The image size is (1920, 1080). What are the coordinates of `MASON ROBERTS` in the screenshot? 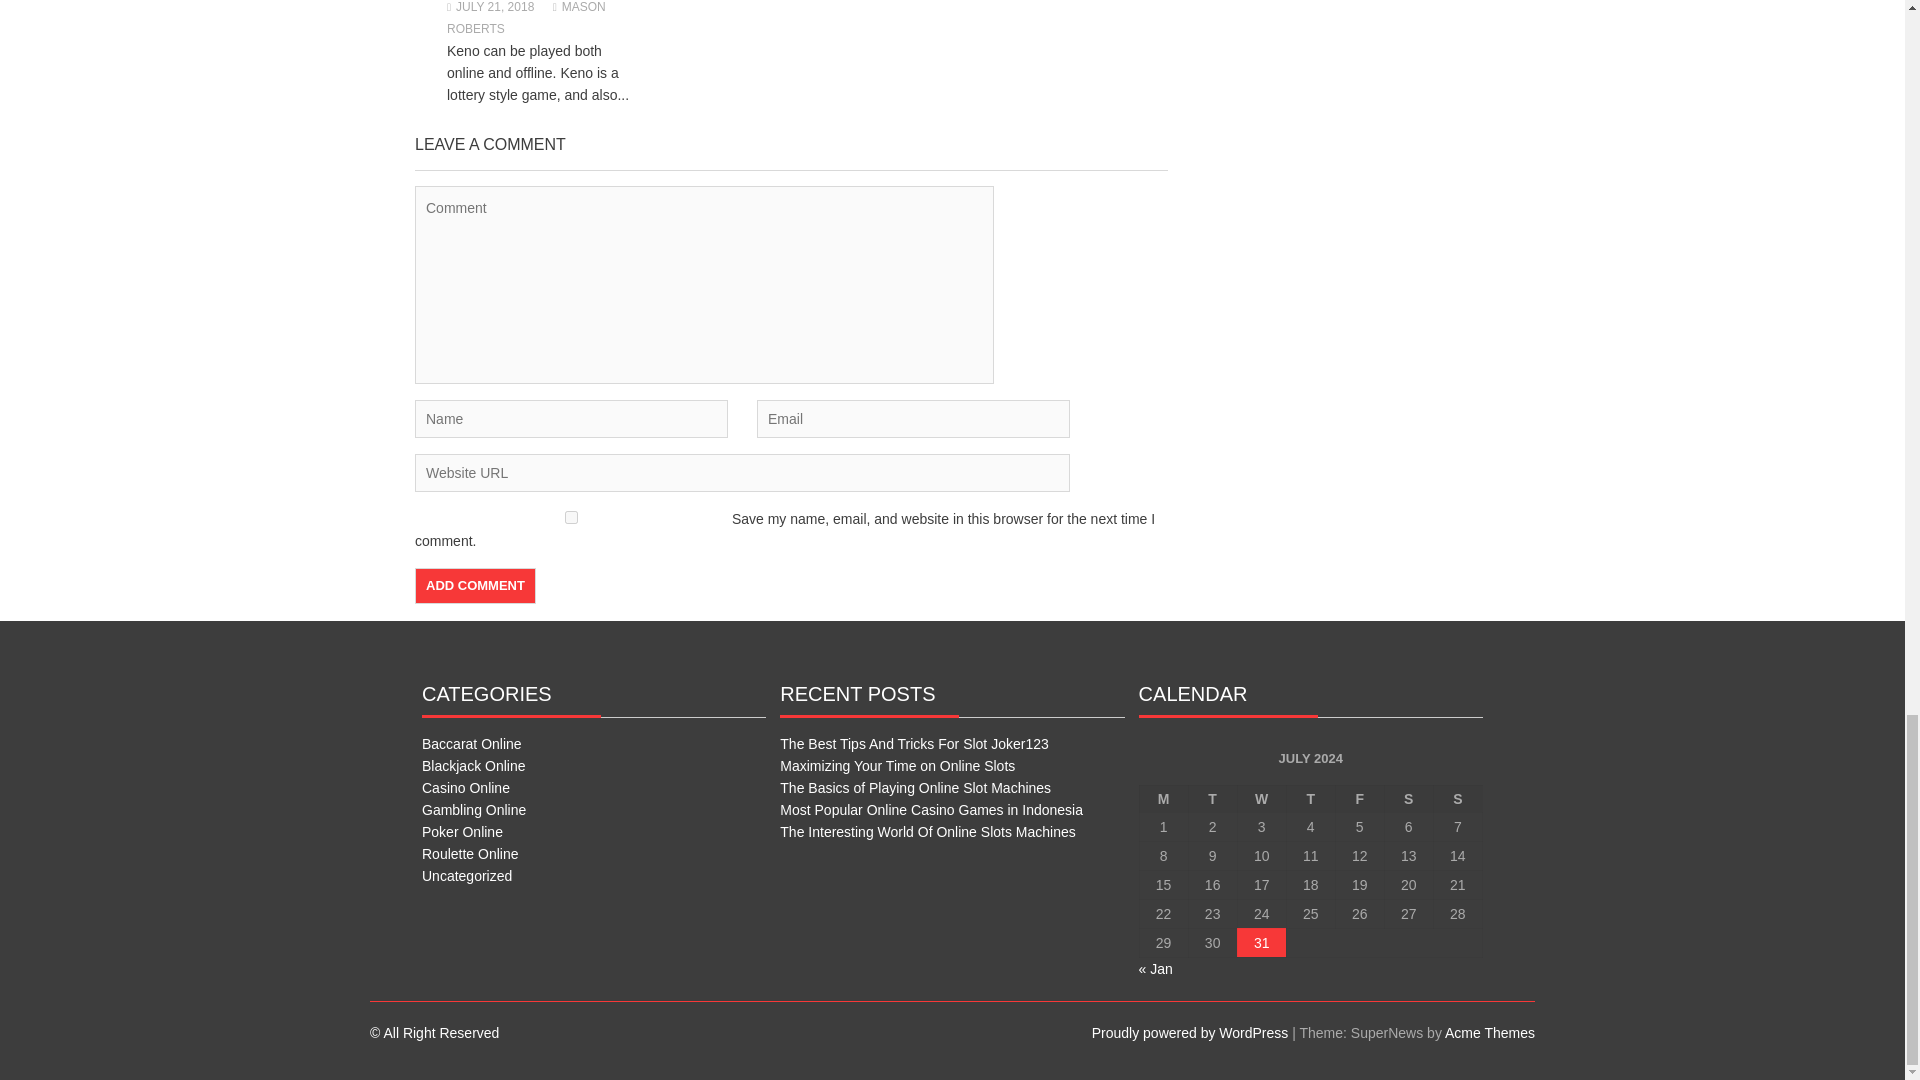 It's located at (526, 18).